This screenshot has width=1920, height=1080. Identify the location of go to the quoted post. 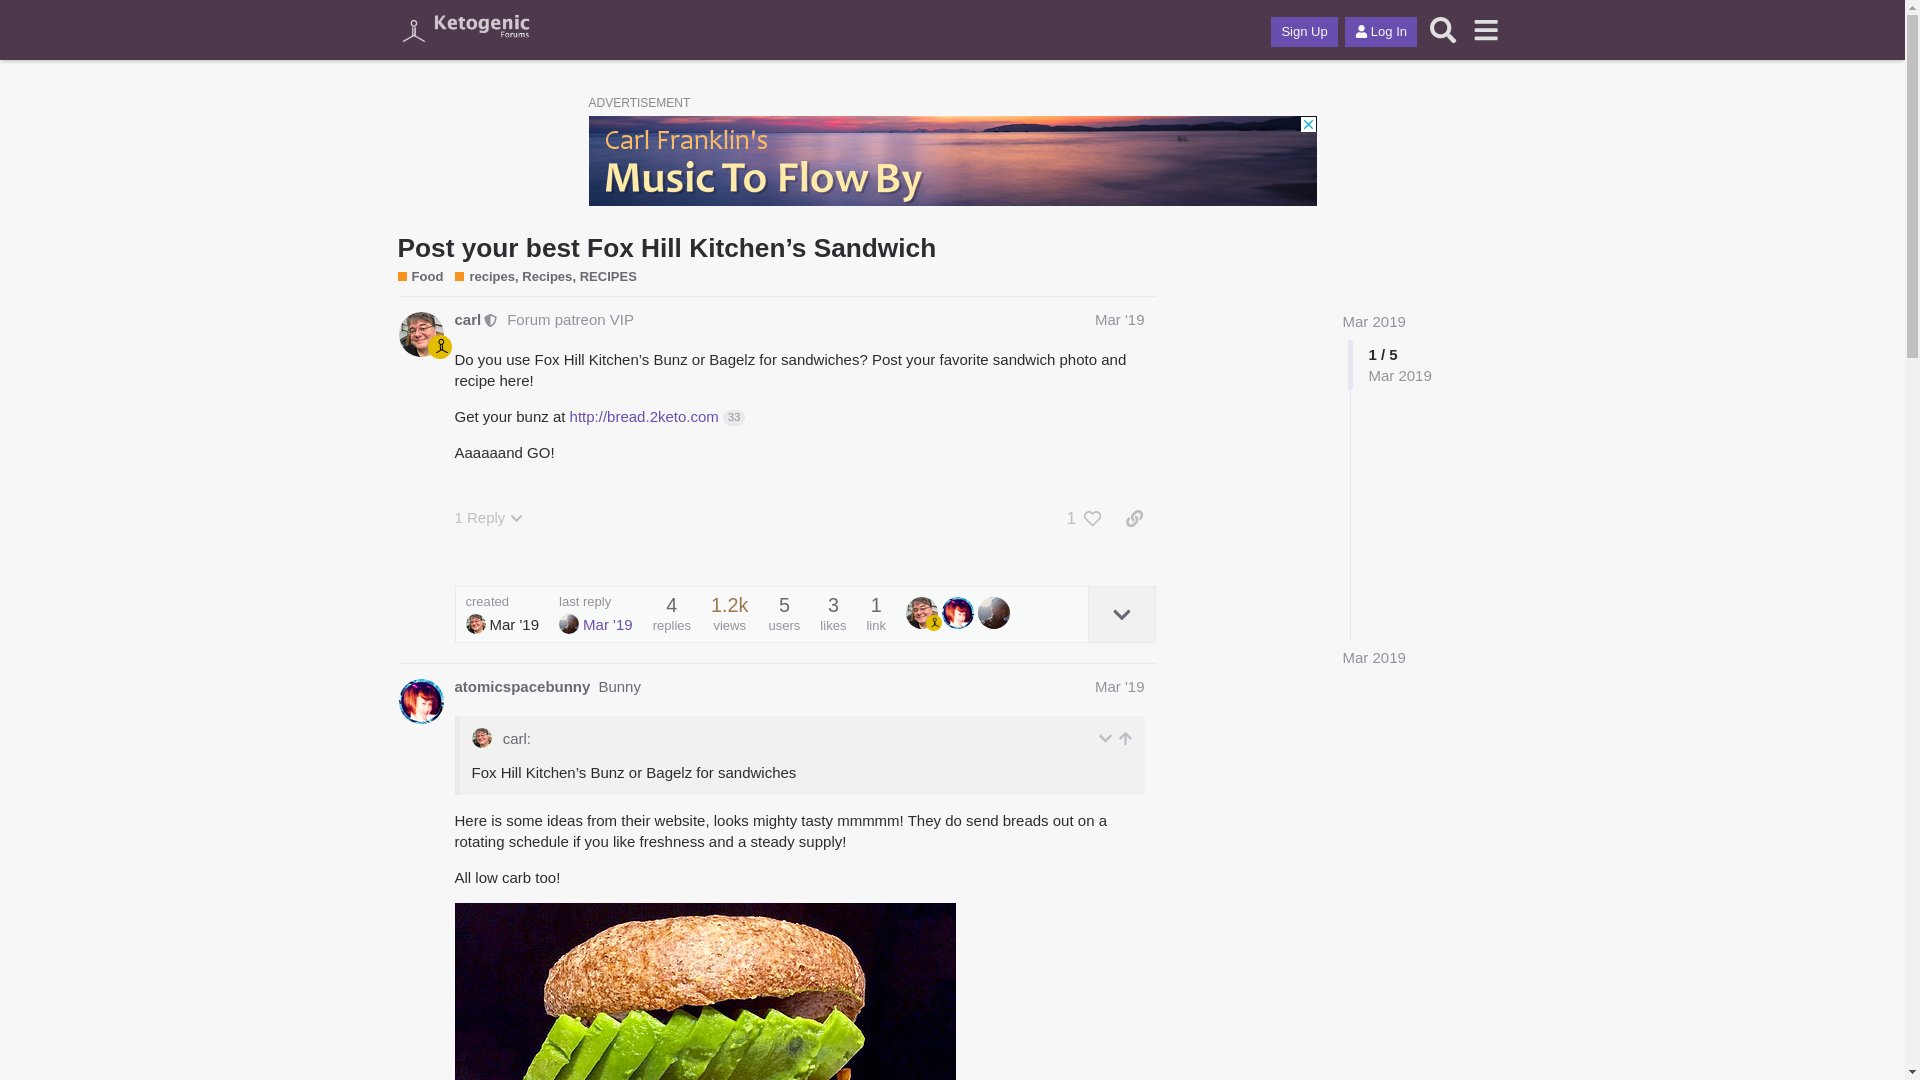
(1126, 738).